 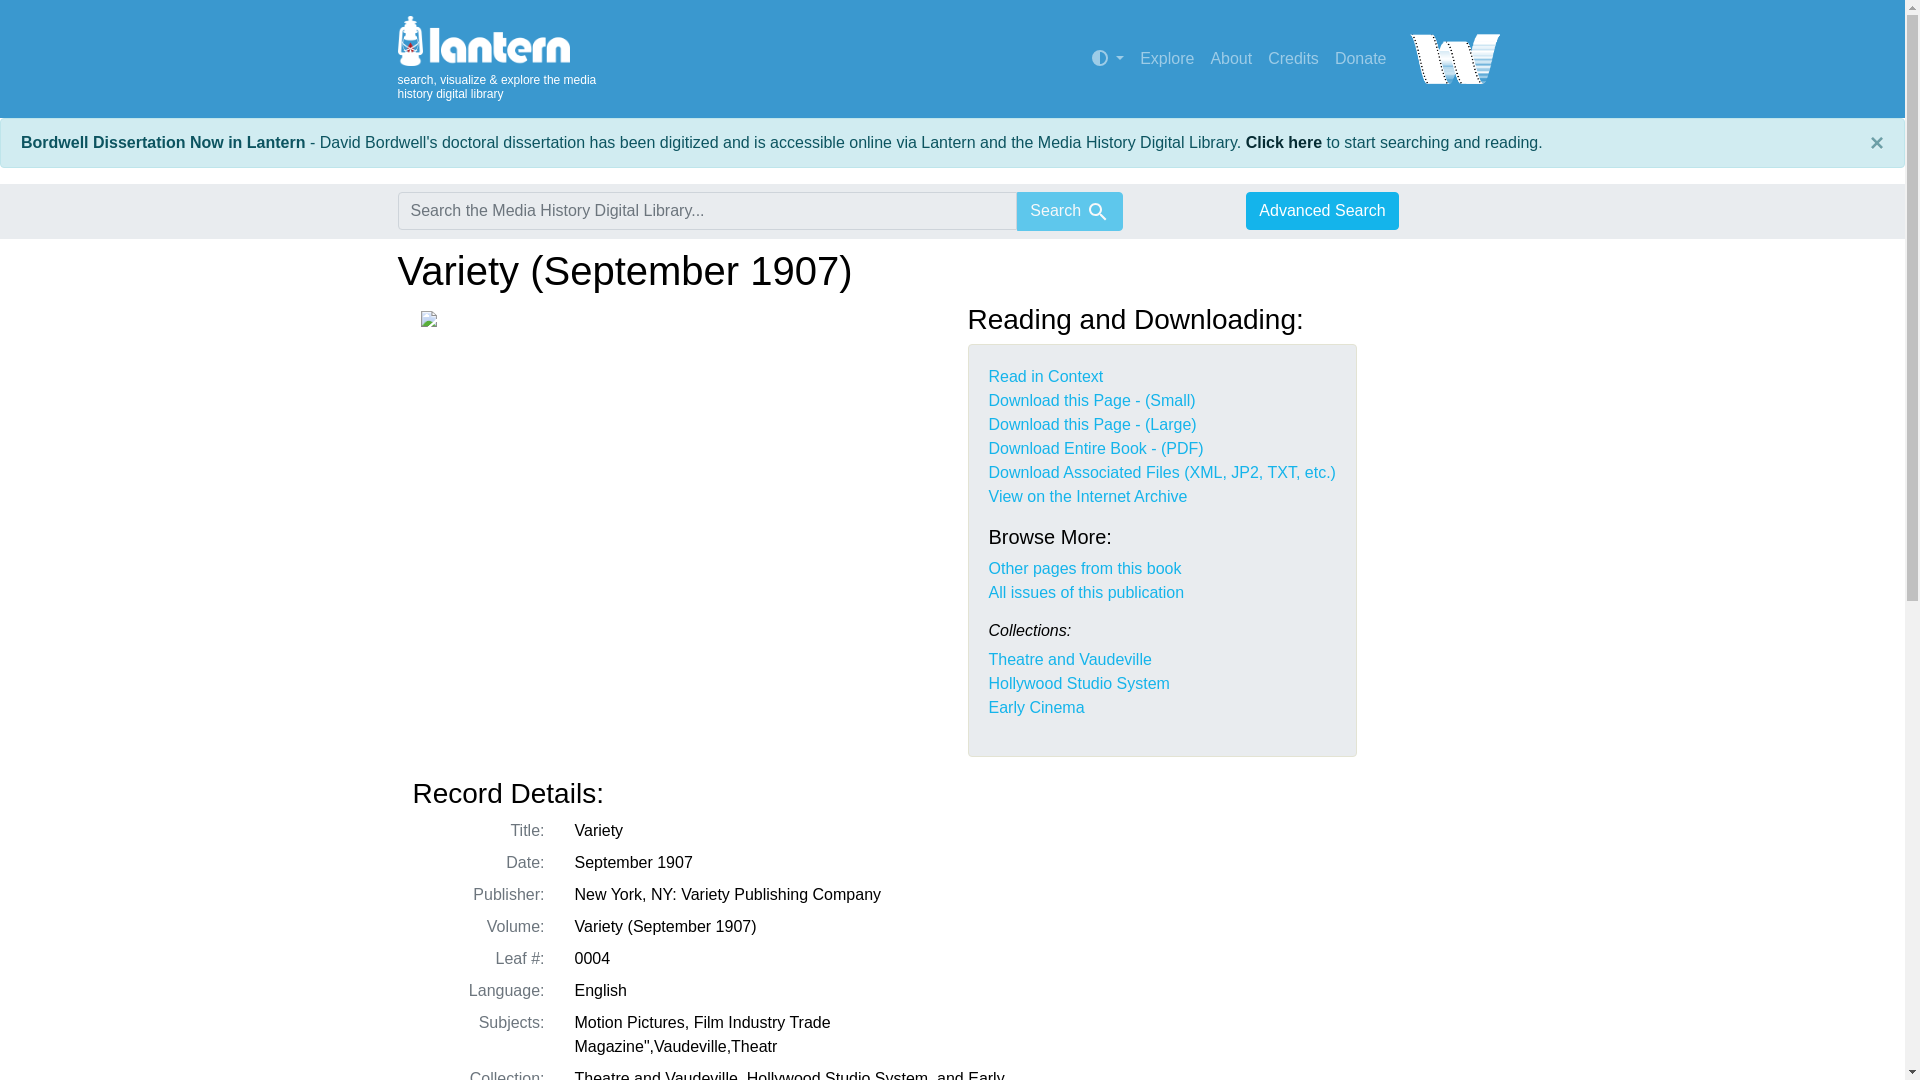 What do you see at coordinates (1322, 211) in the screenshot?
I see `Advanced Search` at bounding box center [1322, 211].